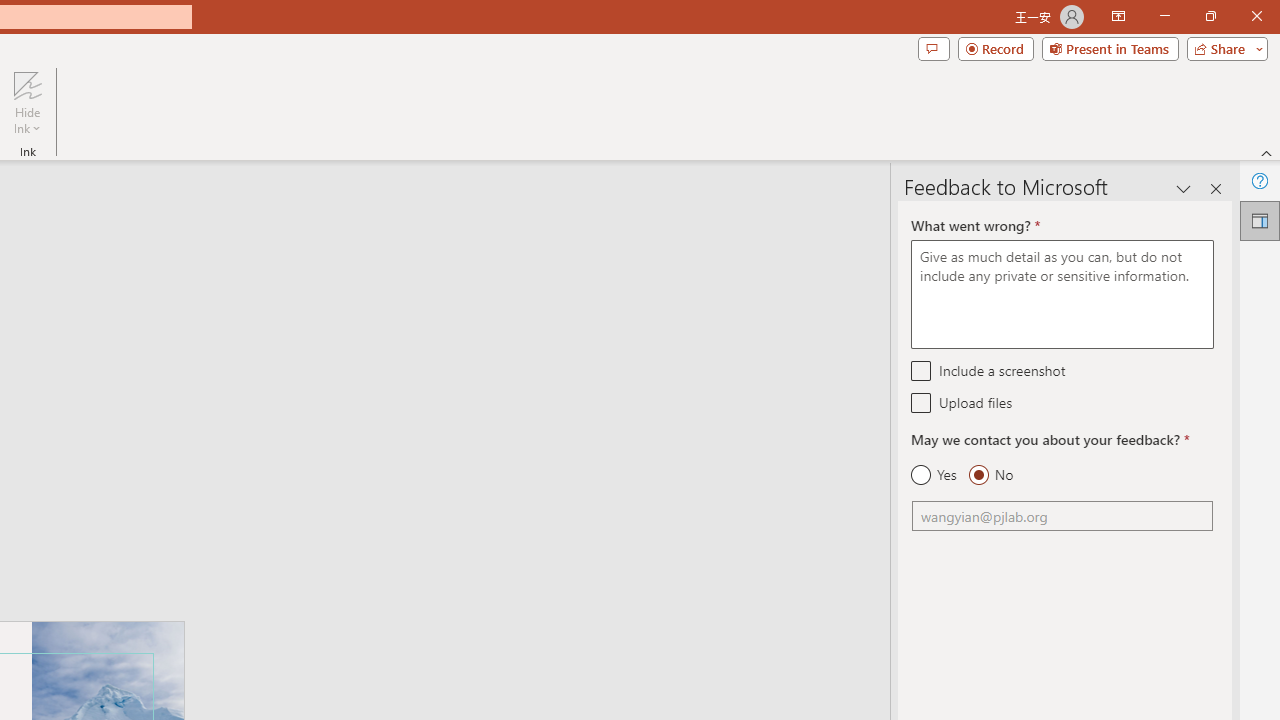 This screenshot has height=720, width=1280. Describe the element at coordinates (922, 370) in the screenshot. I see `Include a screenshot` at that location.